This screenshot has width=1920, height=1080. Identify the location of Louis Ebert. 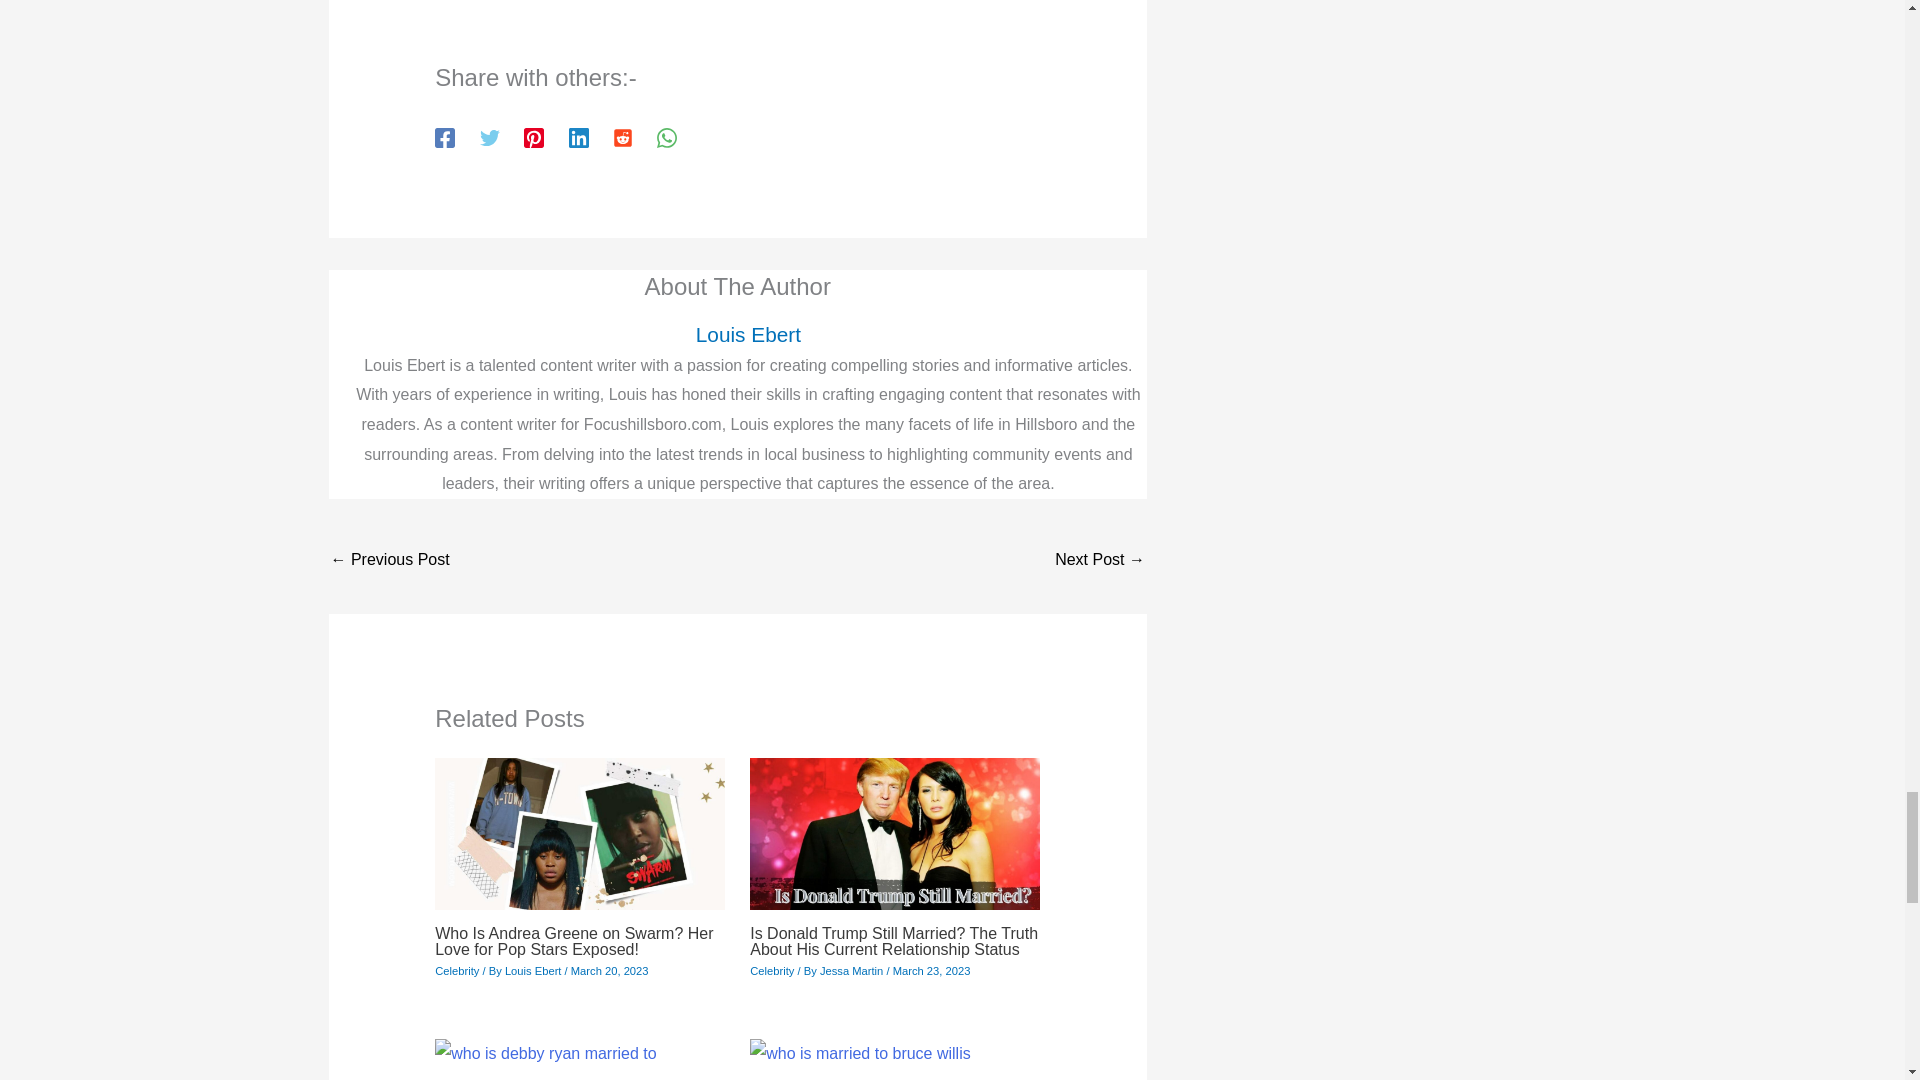
(748, 334).